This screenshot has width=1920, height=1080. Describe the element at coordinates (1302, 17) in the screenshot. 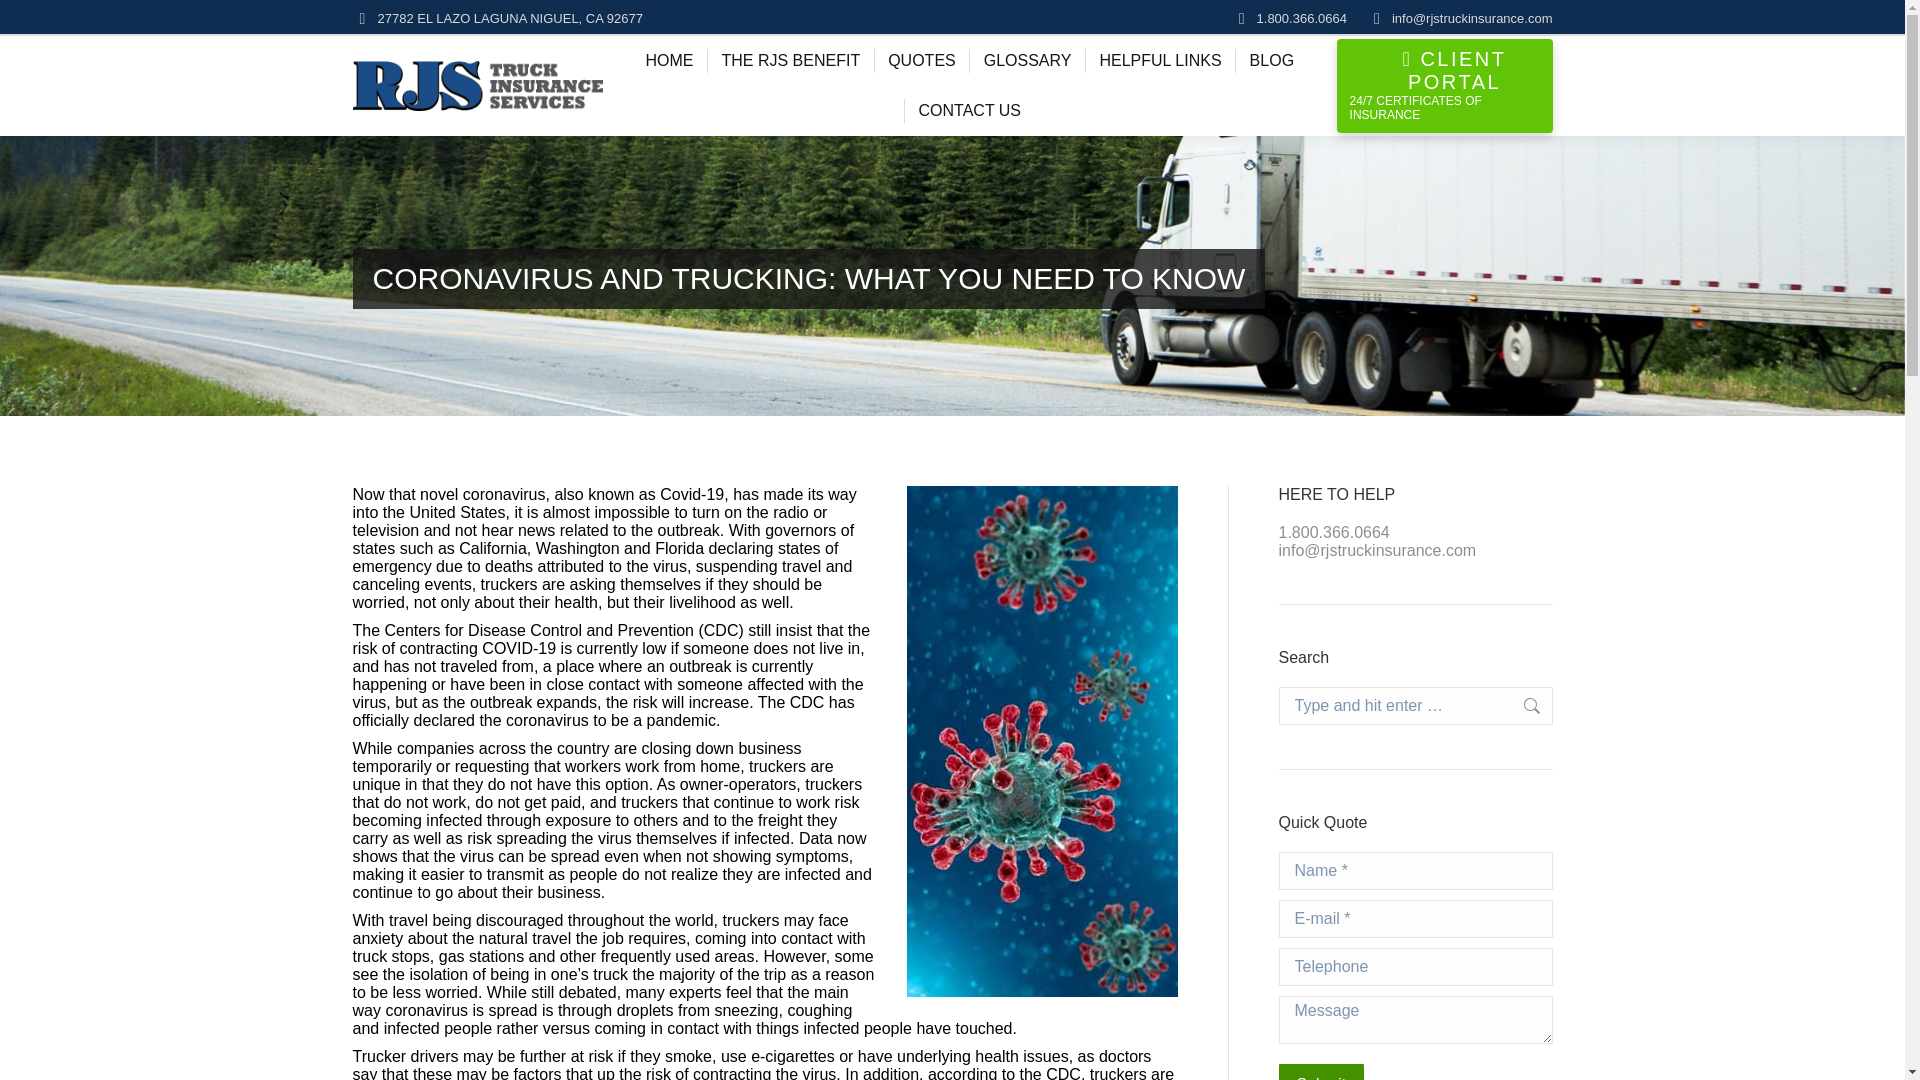

I see `1.800.366.0664` at that location.